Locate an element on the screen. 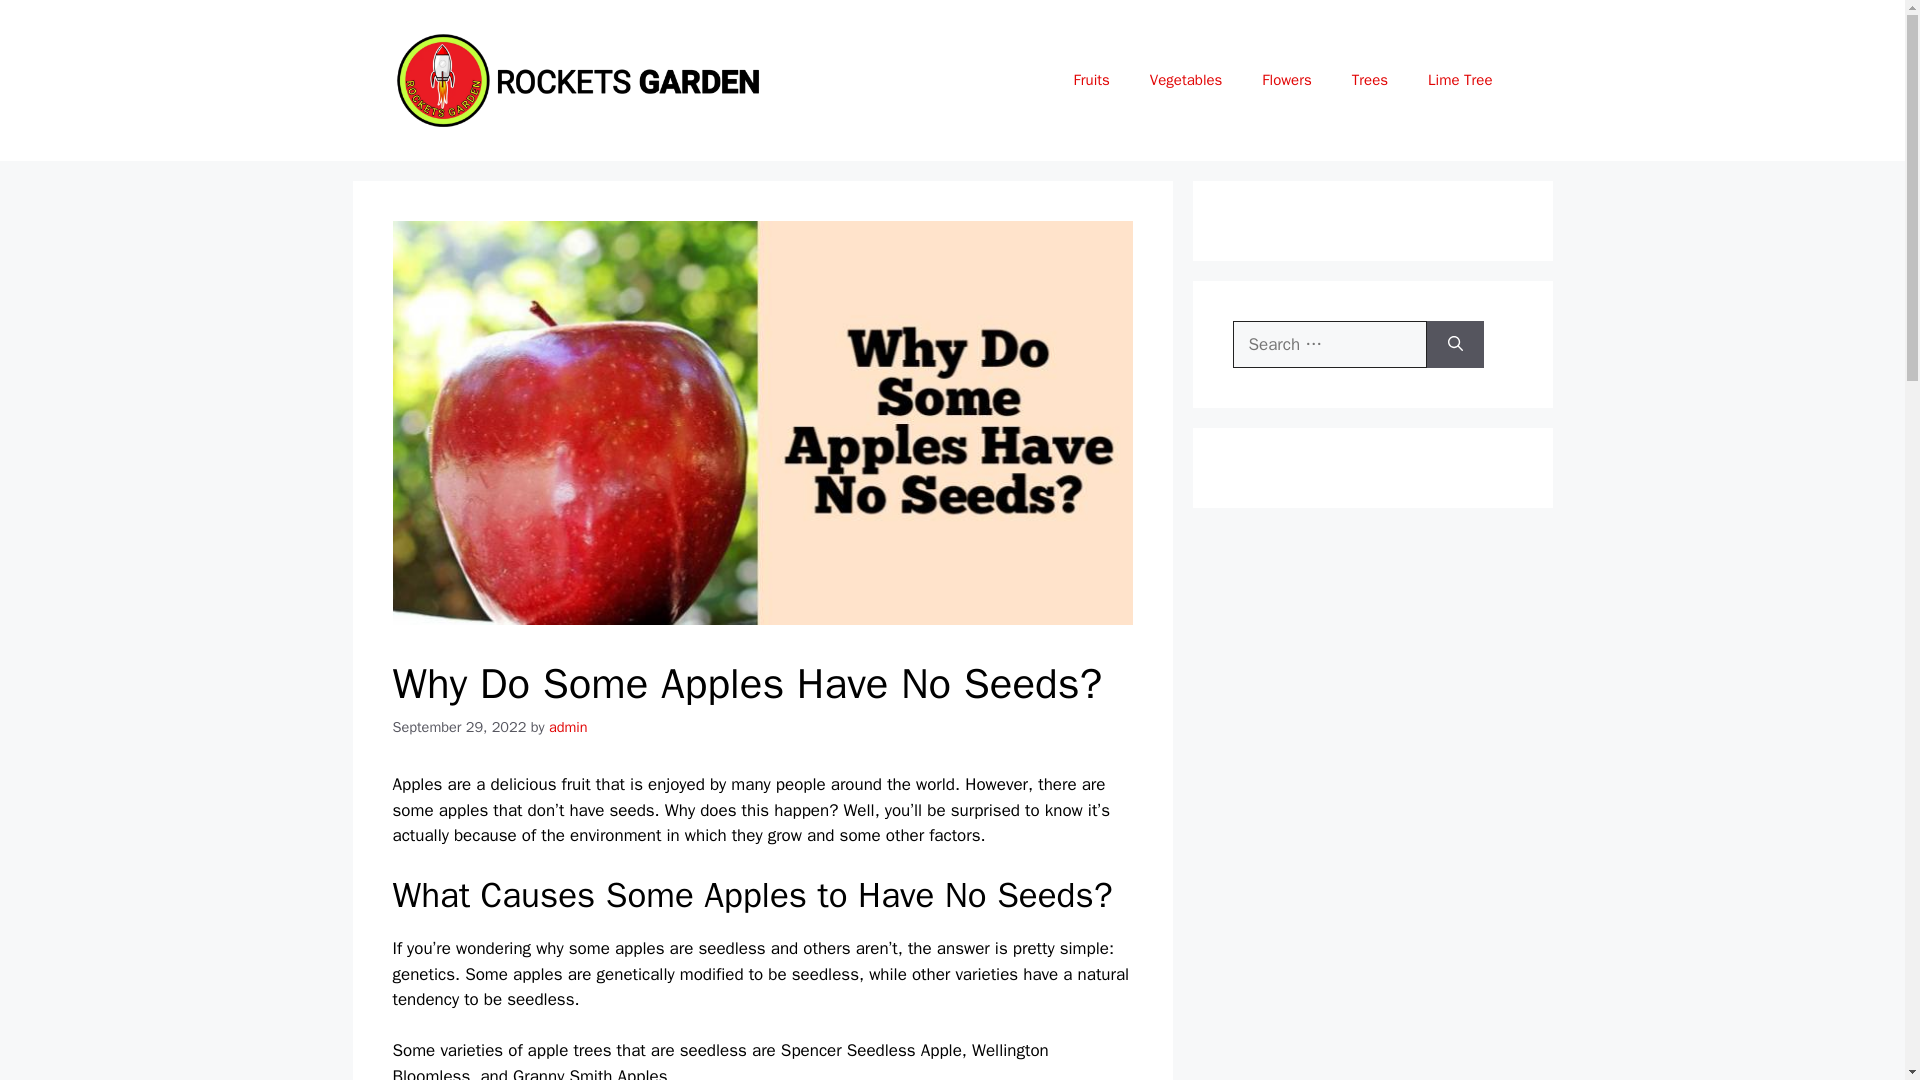 The height and width of the screenshot is (1080, 1920). Flowers is located at coordinates (1286, 80).